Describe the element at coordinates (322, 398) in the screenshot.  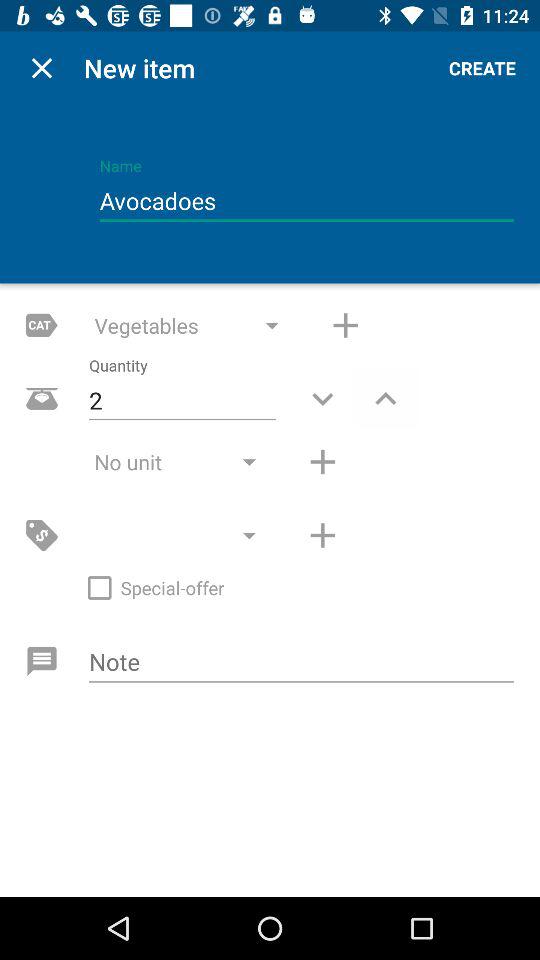
I see `reduce quantity` at that location.